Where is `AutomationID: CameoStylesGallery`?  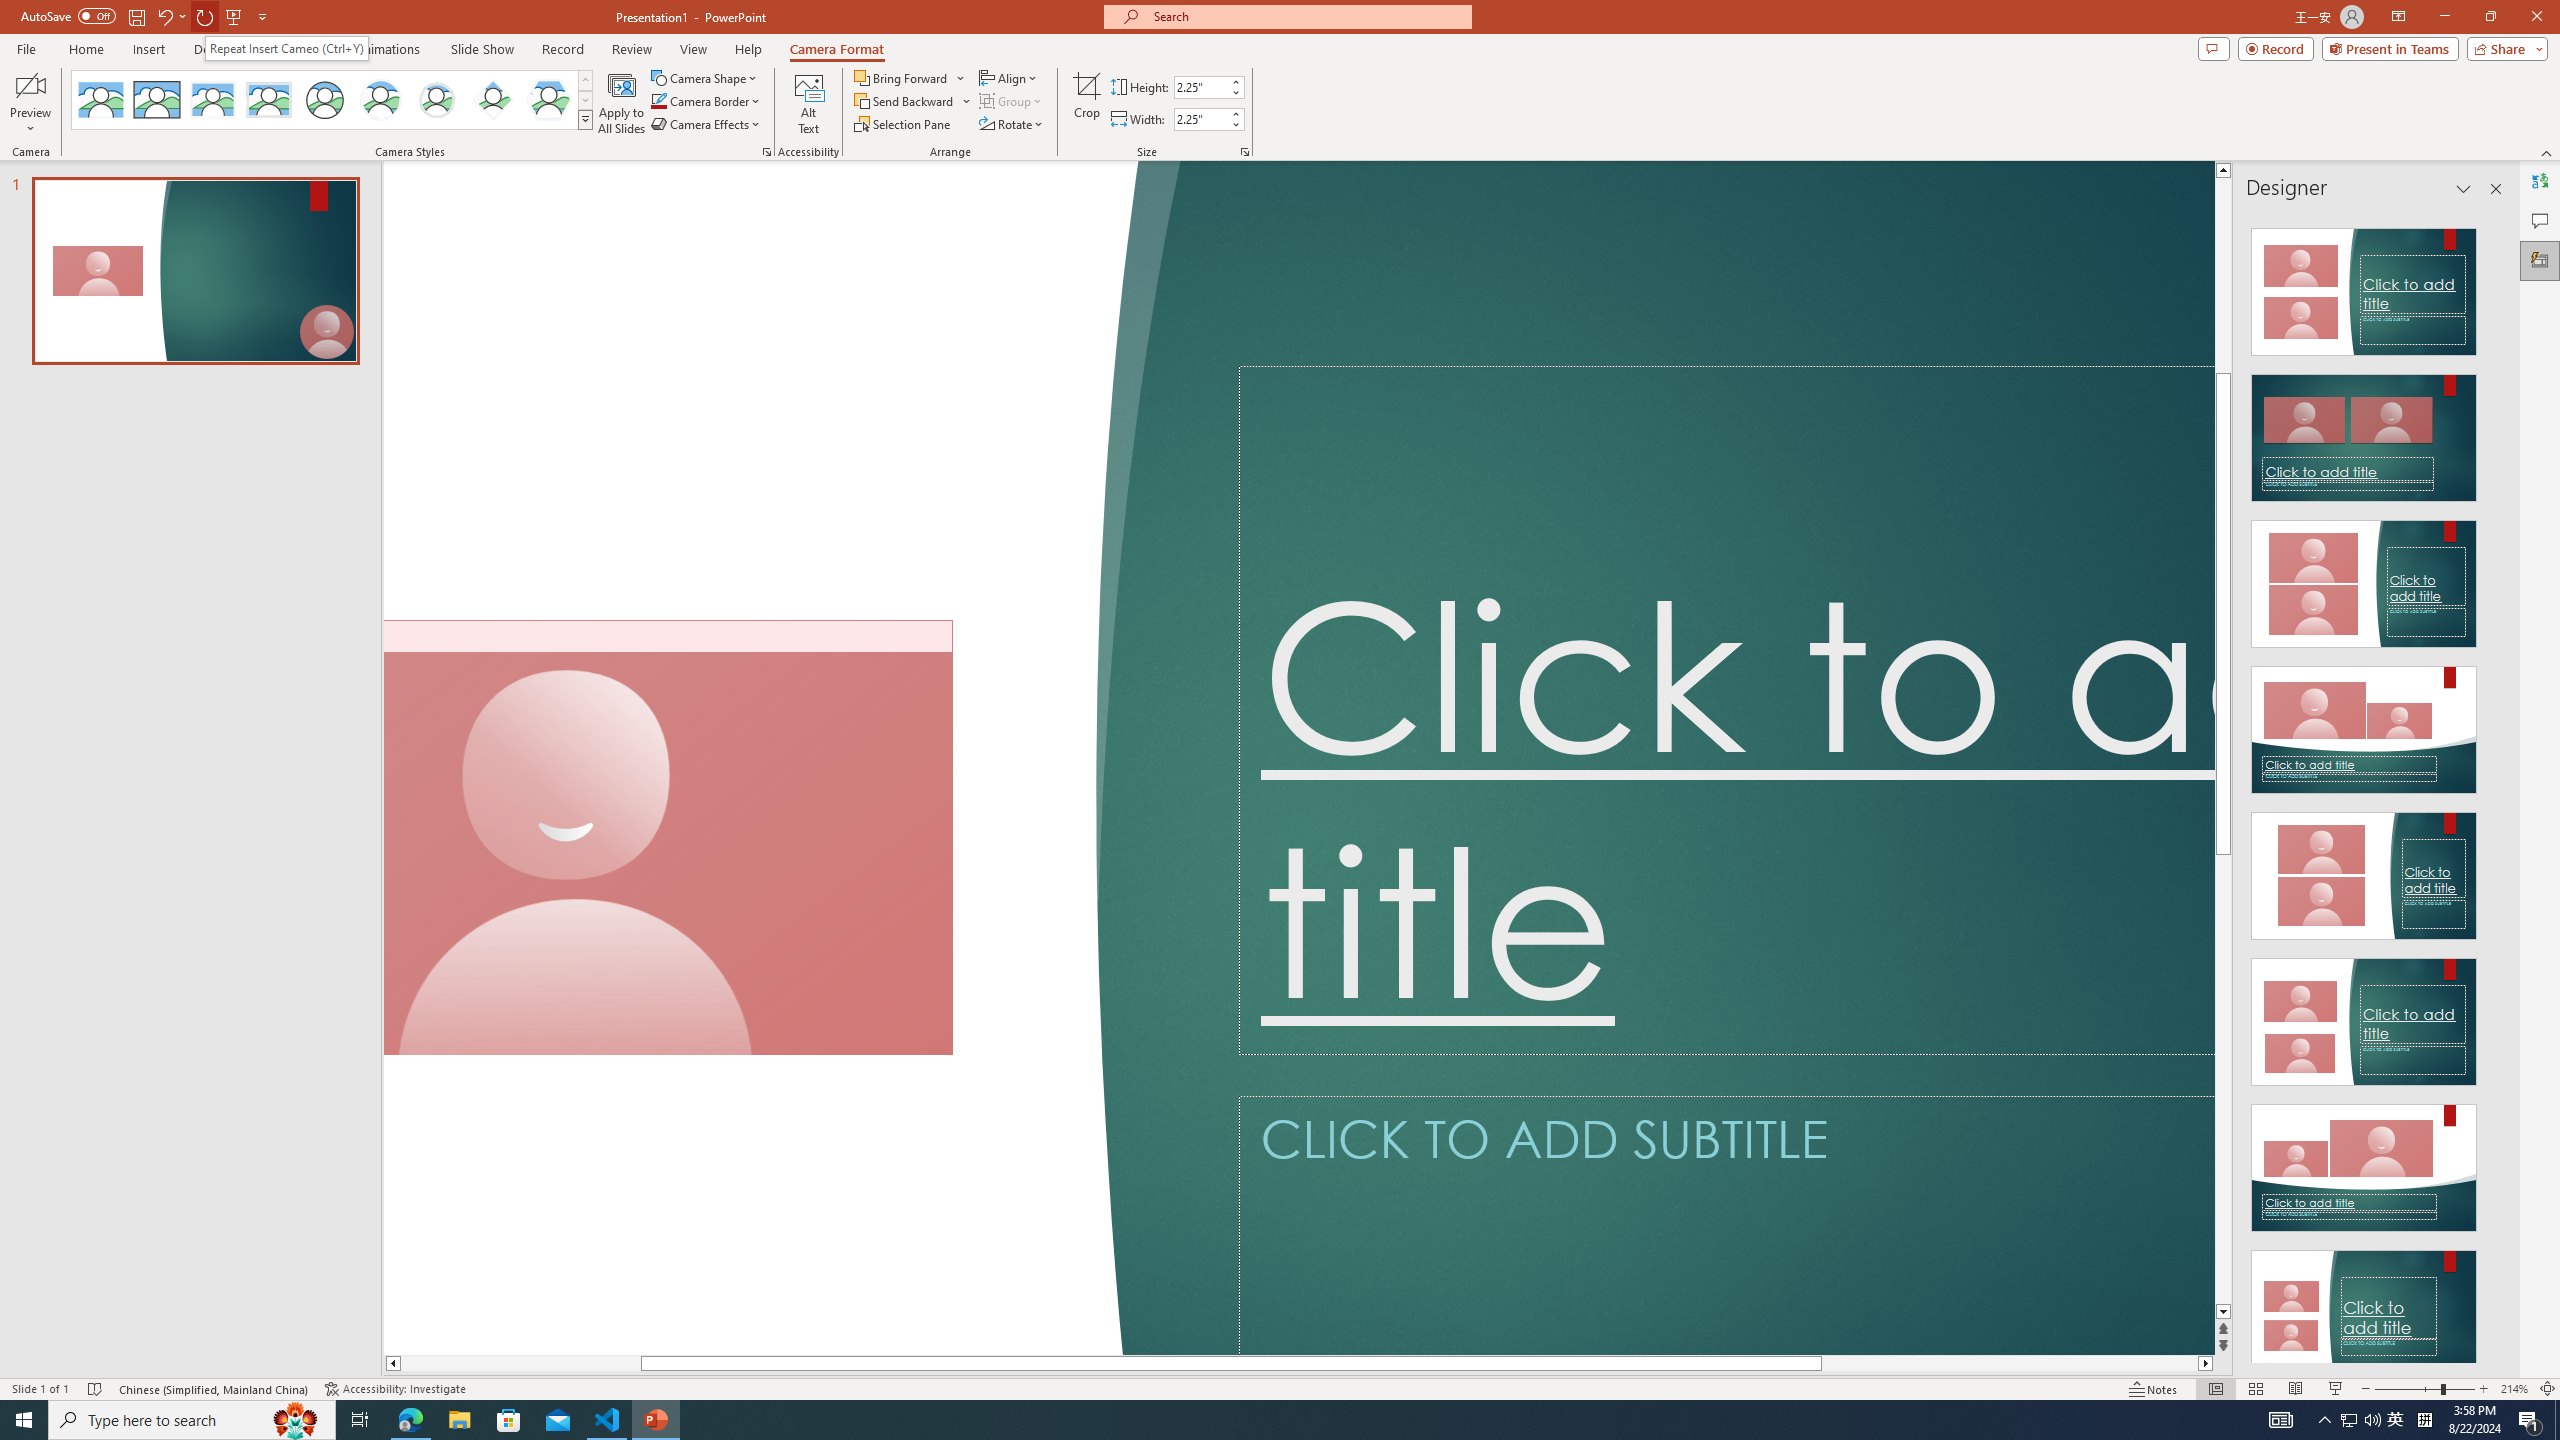 AutomationID: CameoStylesGallery is located at coordinates (332, 100).